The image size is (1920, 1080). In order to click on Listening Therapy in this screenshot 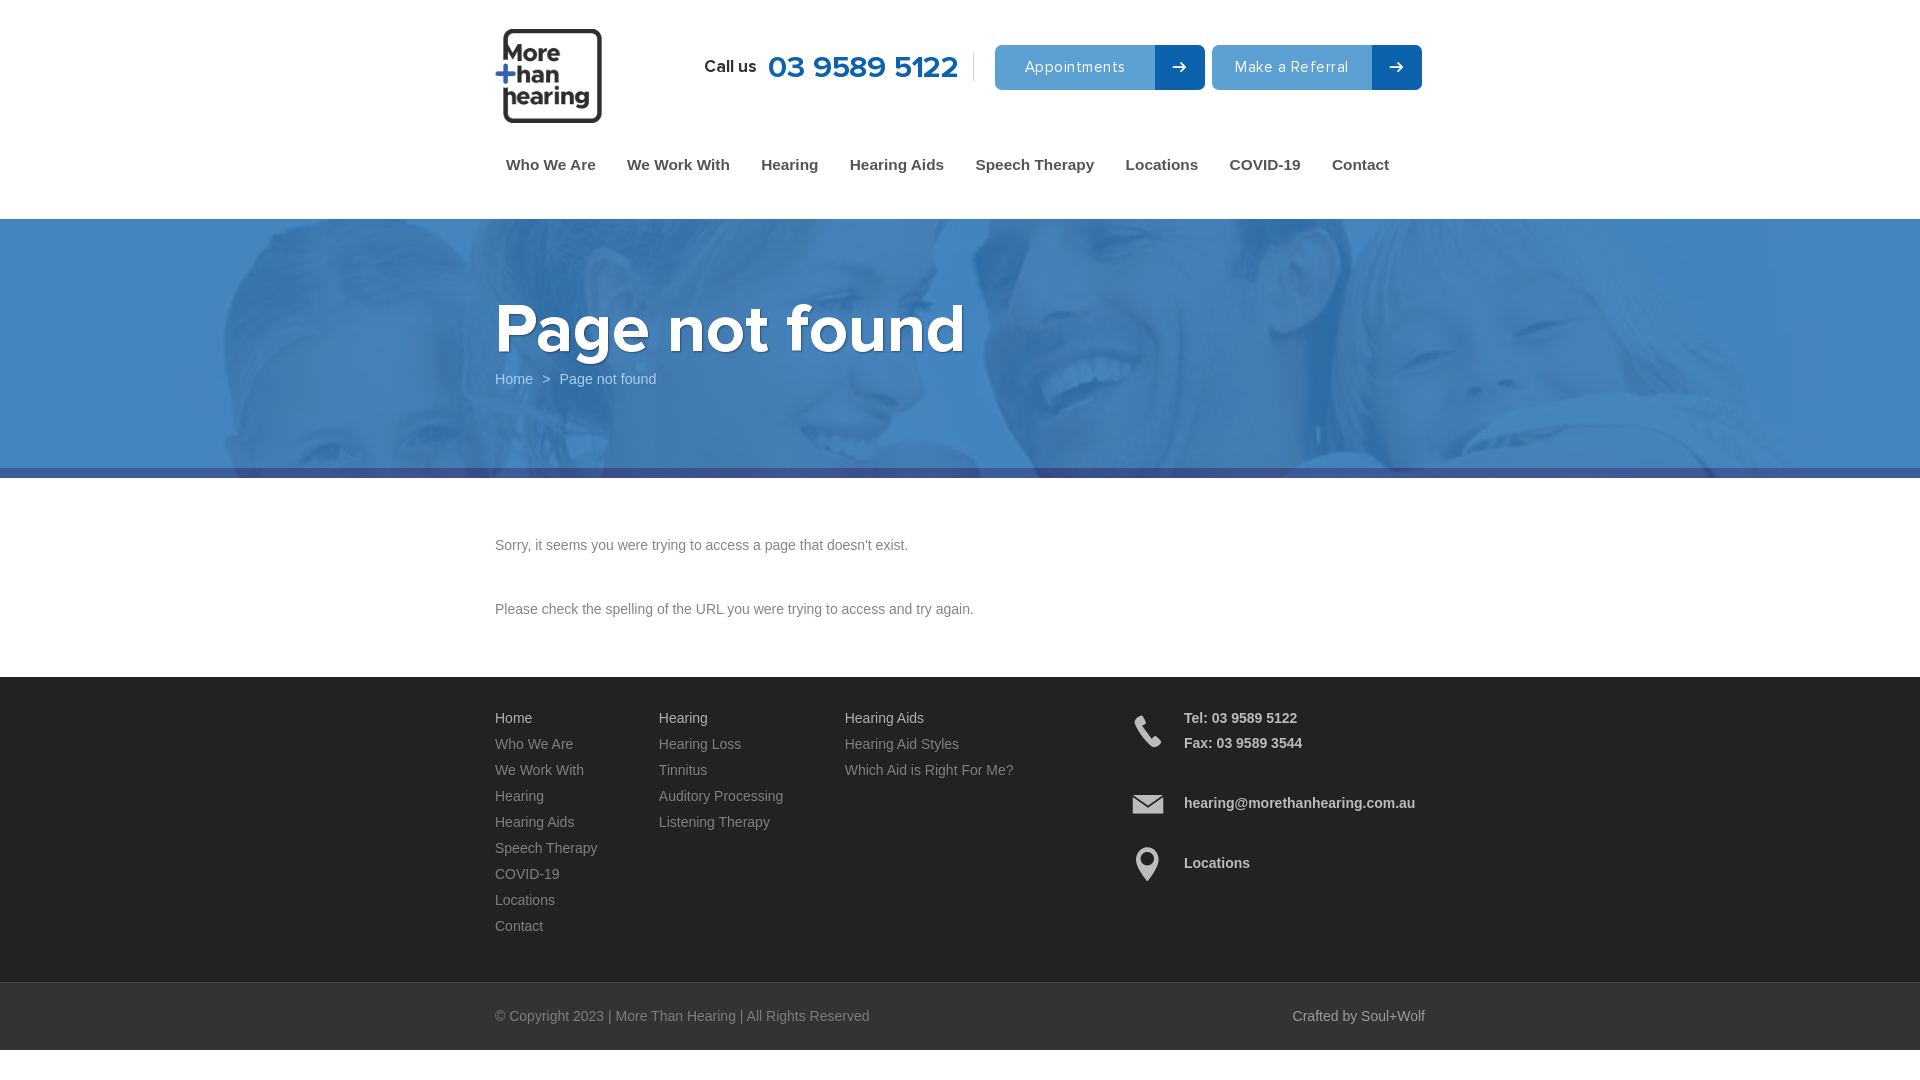, I will do `click(714, 822)`.